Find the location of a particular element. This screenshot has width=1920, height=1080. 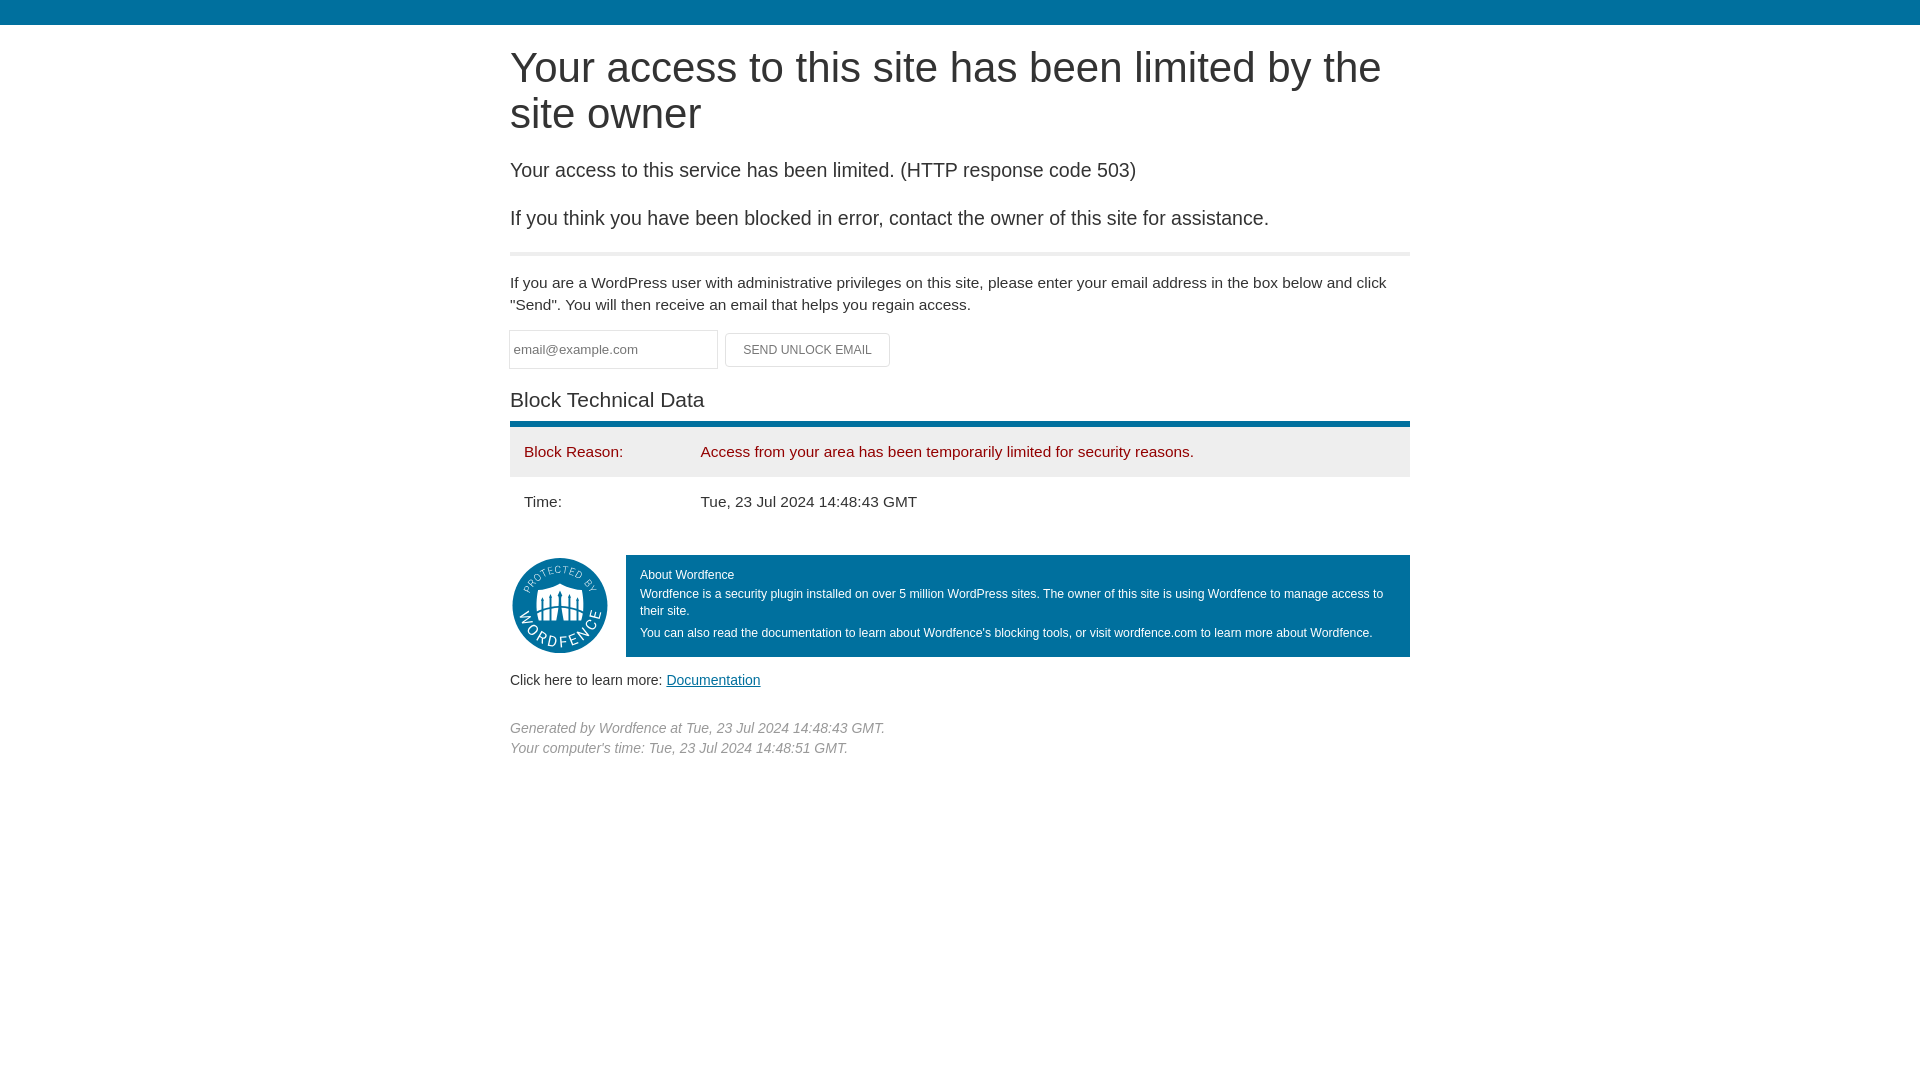

Send Unlock Email is located at coordinates (808, 350).